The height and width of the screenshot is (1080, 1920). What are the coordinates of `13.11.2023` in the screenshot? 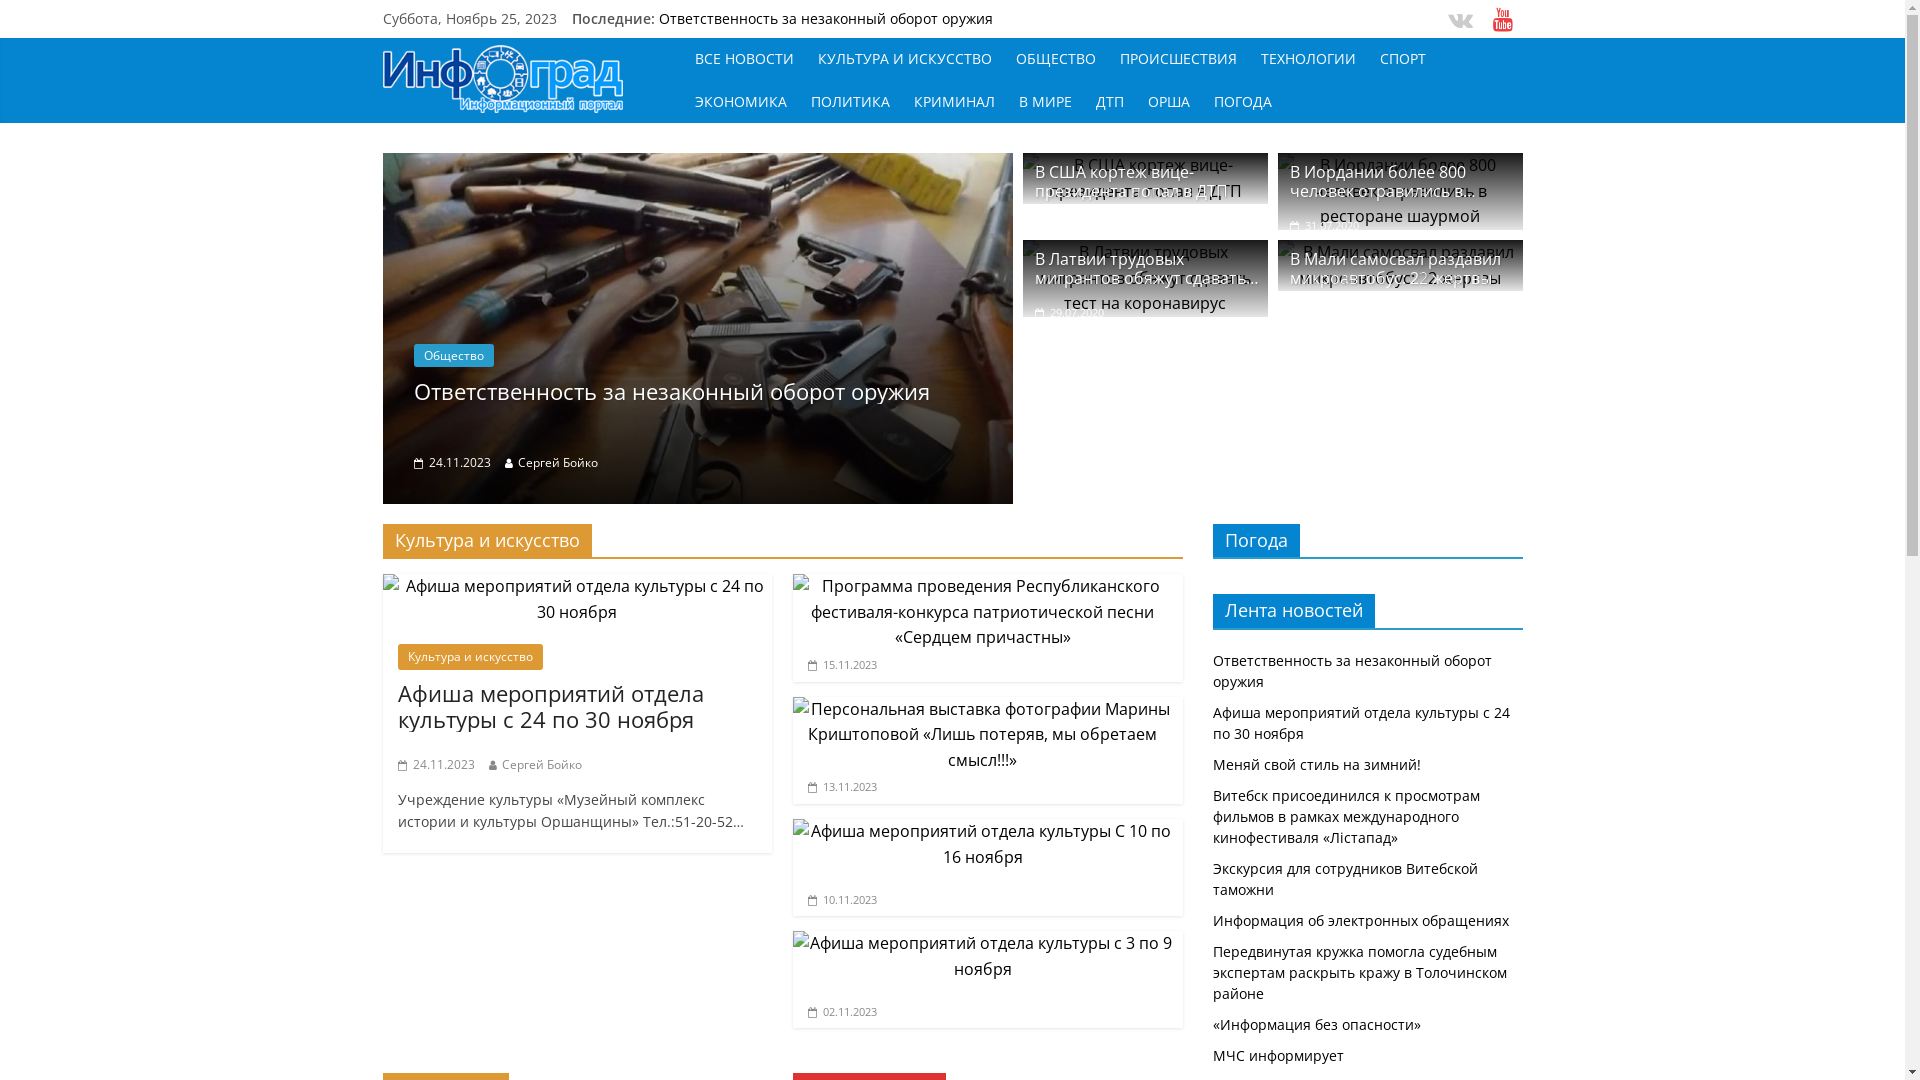 It's located at (842, 786).